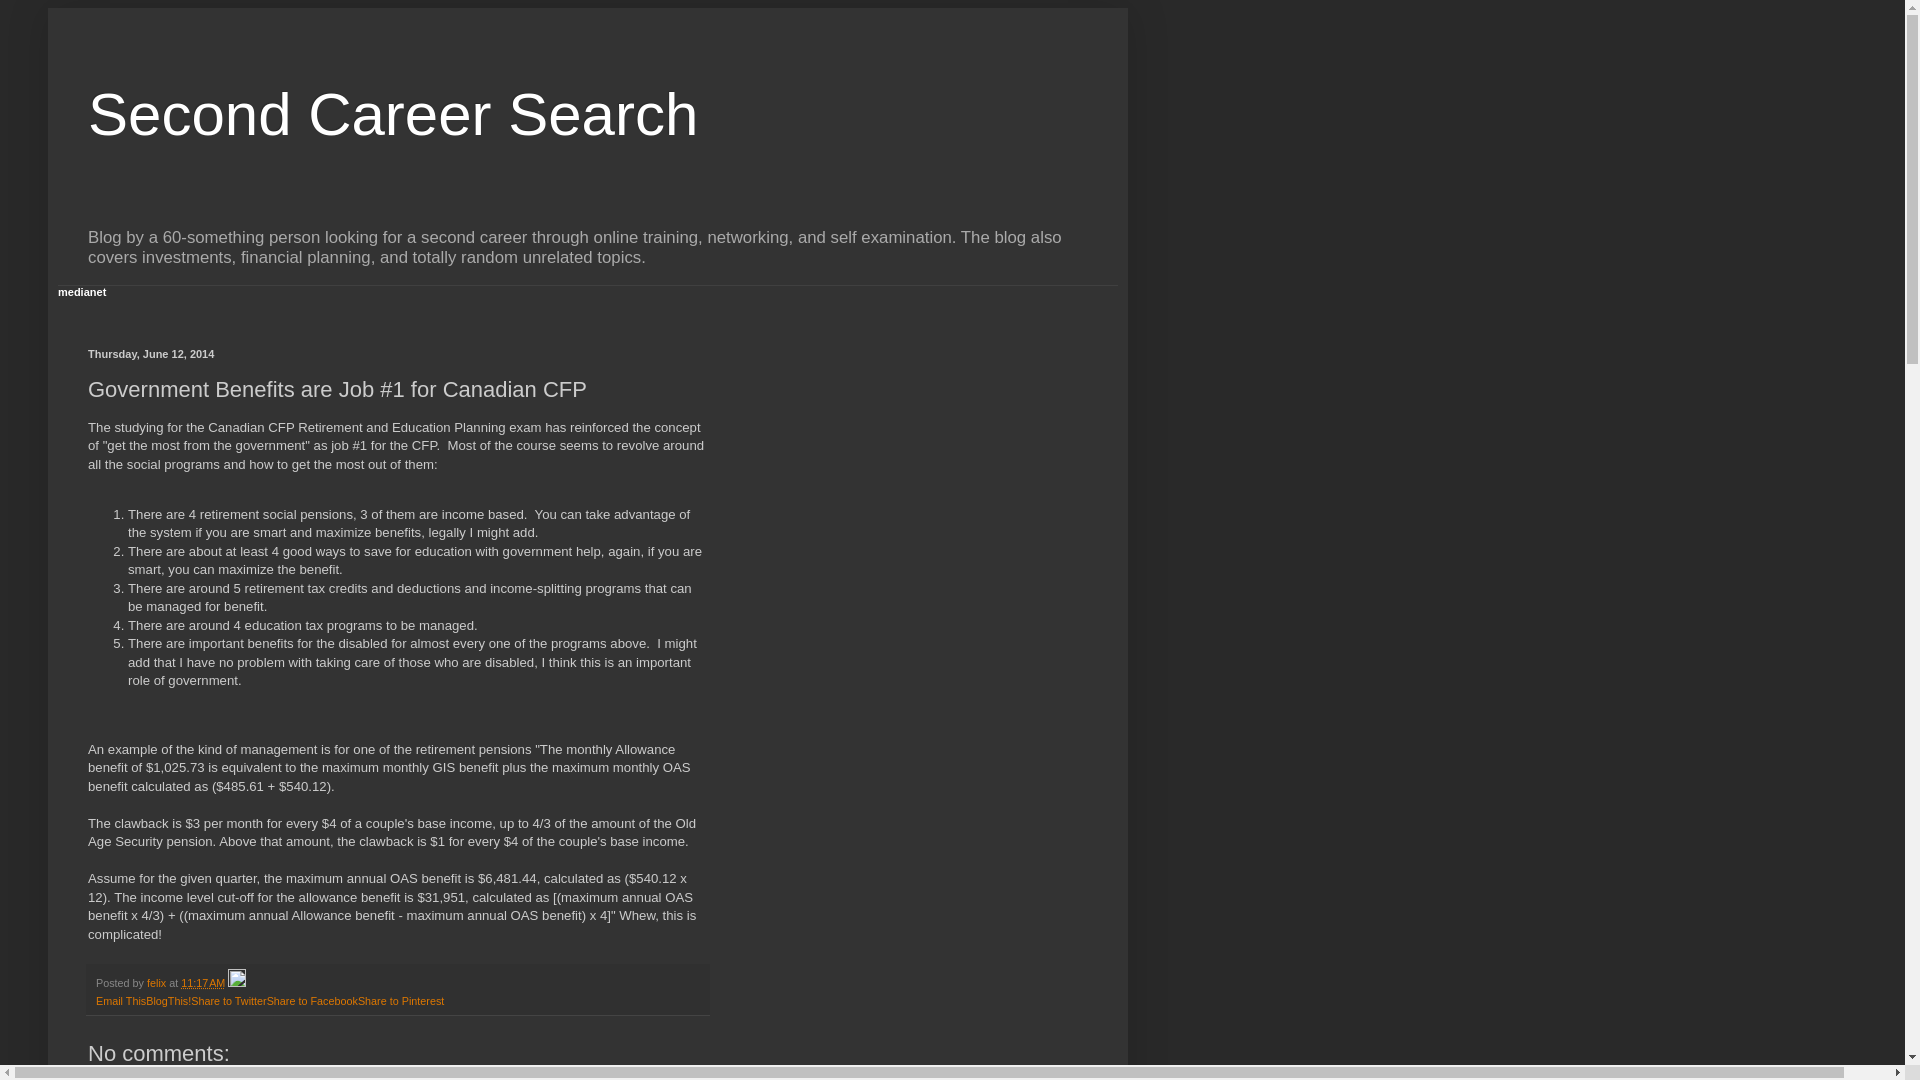 The image size is (1920, 1080). What do you see at coordinates (236, 983) in the screenshot?
I see `Edit Post` at bounding box center [236, 983].